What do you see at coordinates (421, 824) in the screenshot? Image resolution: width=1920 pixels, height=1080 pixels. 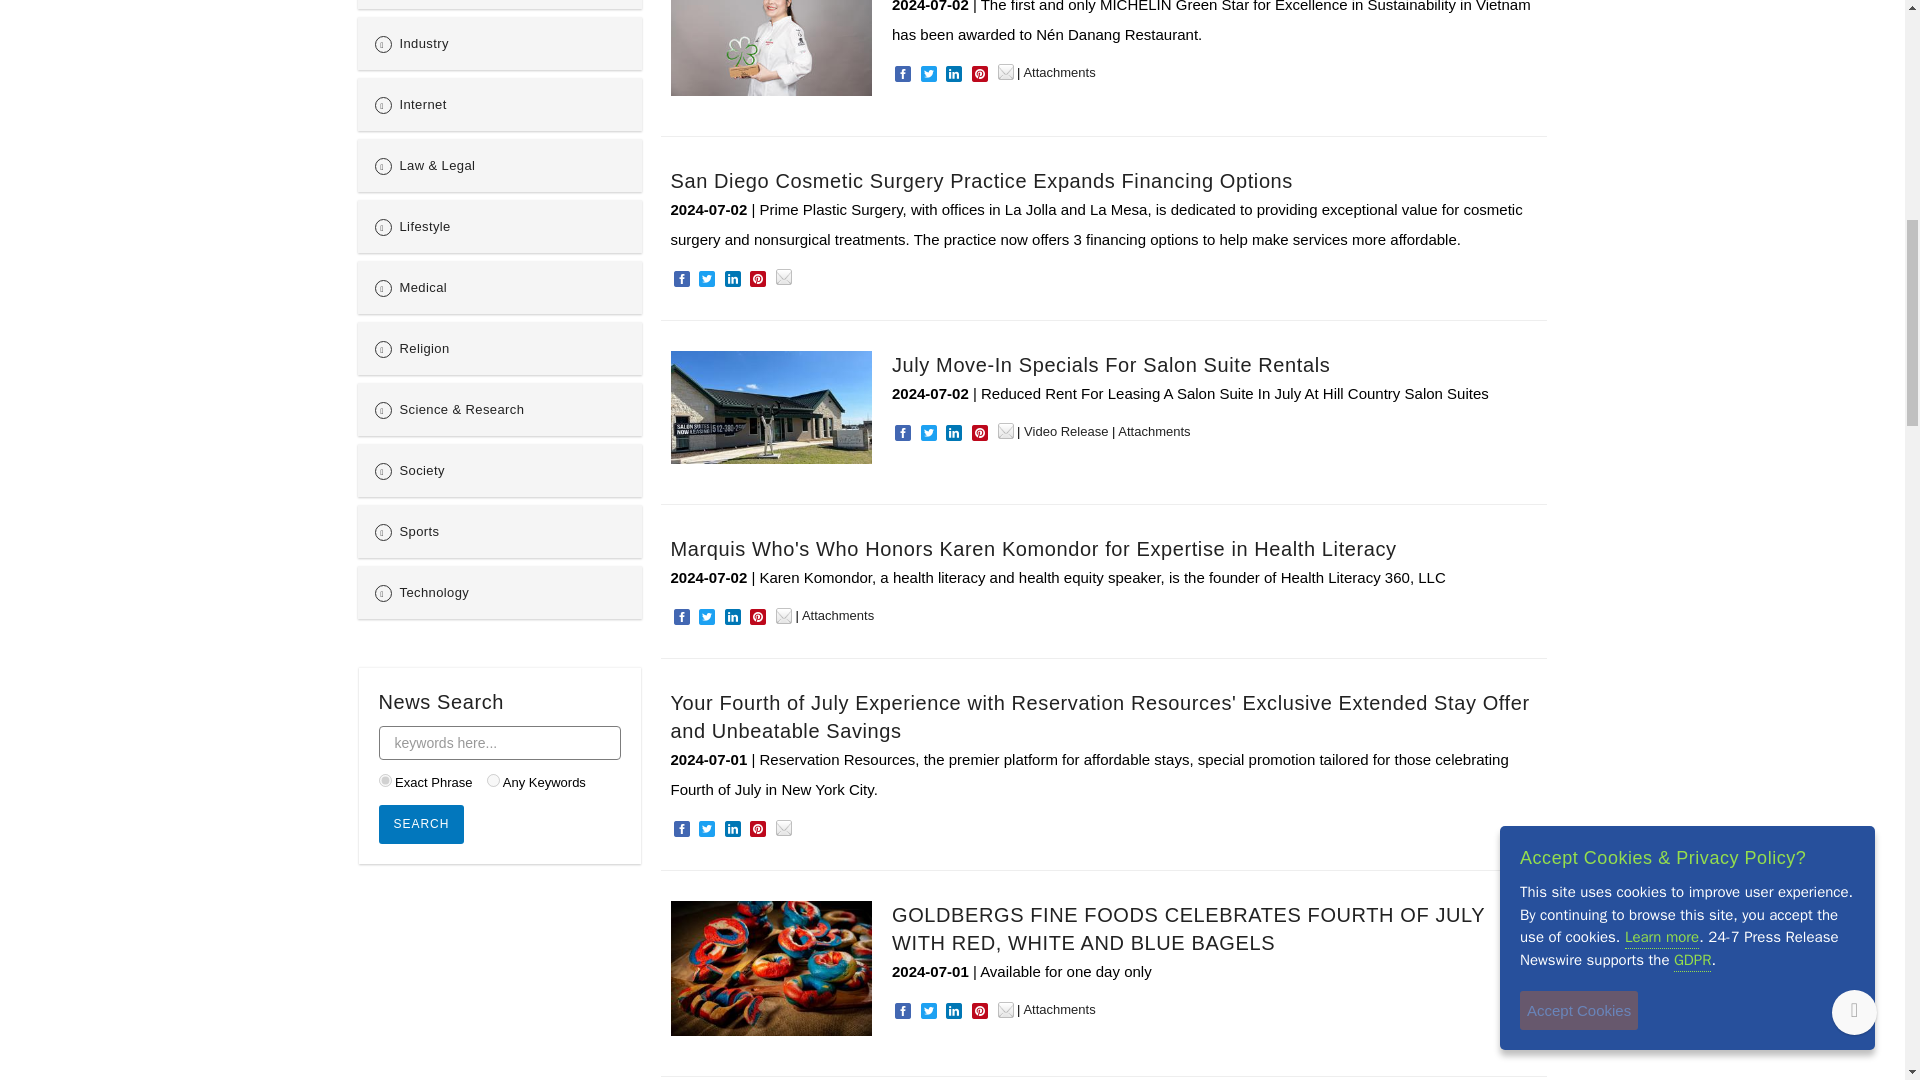 I see `SEARCH` at bounding box center [421, 824].